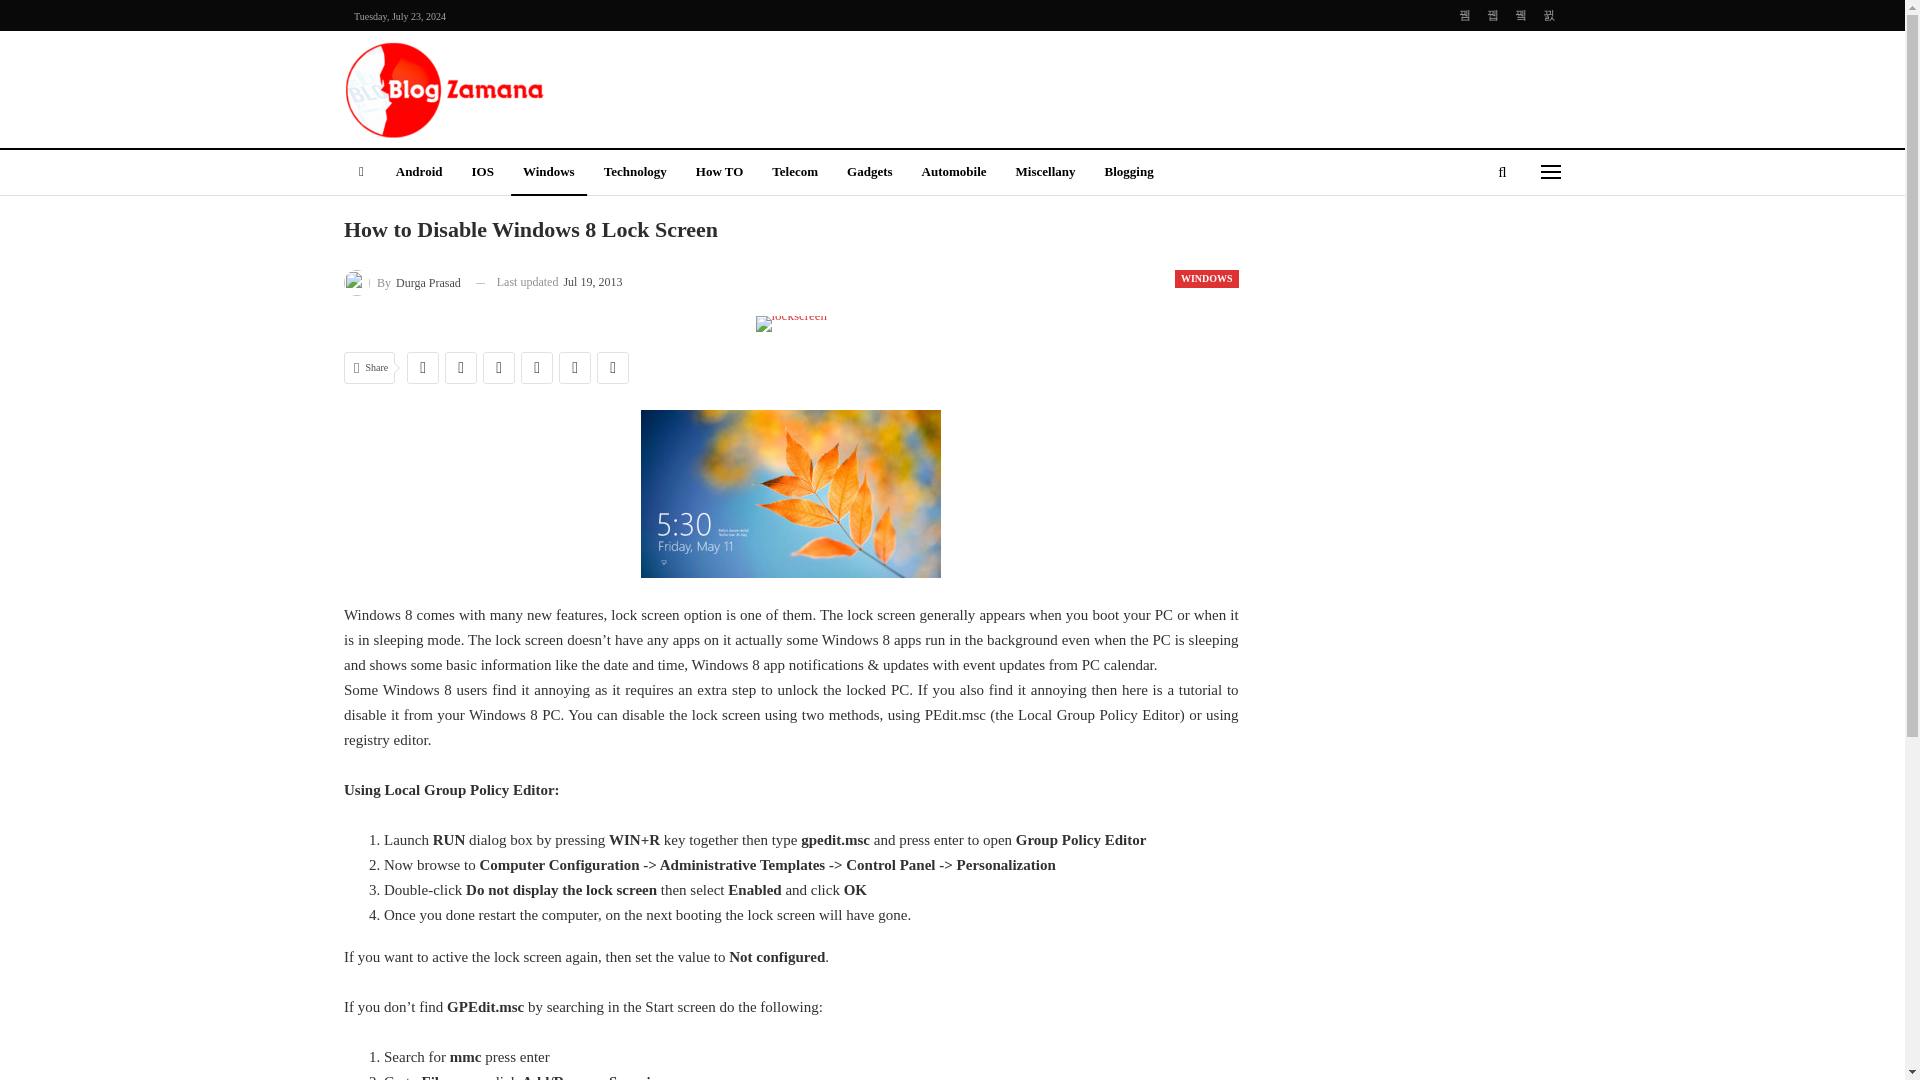 The width and height of the screenshot is (1920, 1080). I want to click on WINDOWS, so click(1206, 279).